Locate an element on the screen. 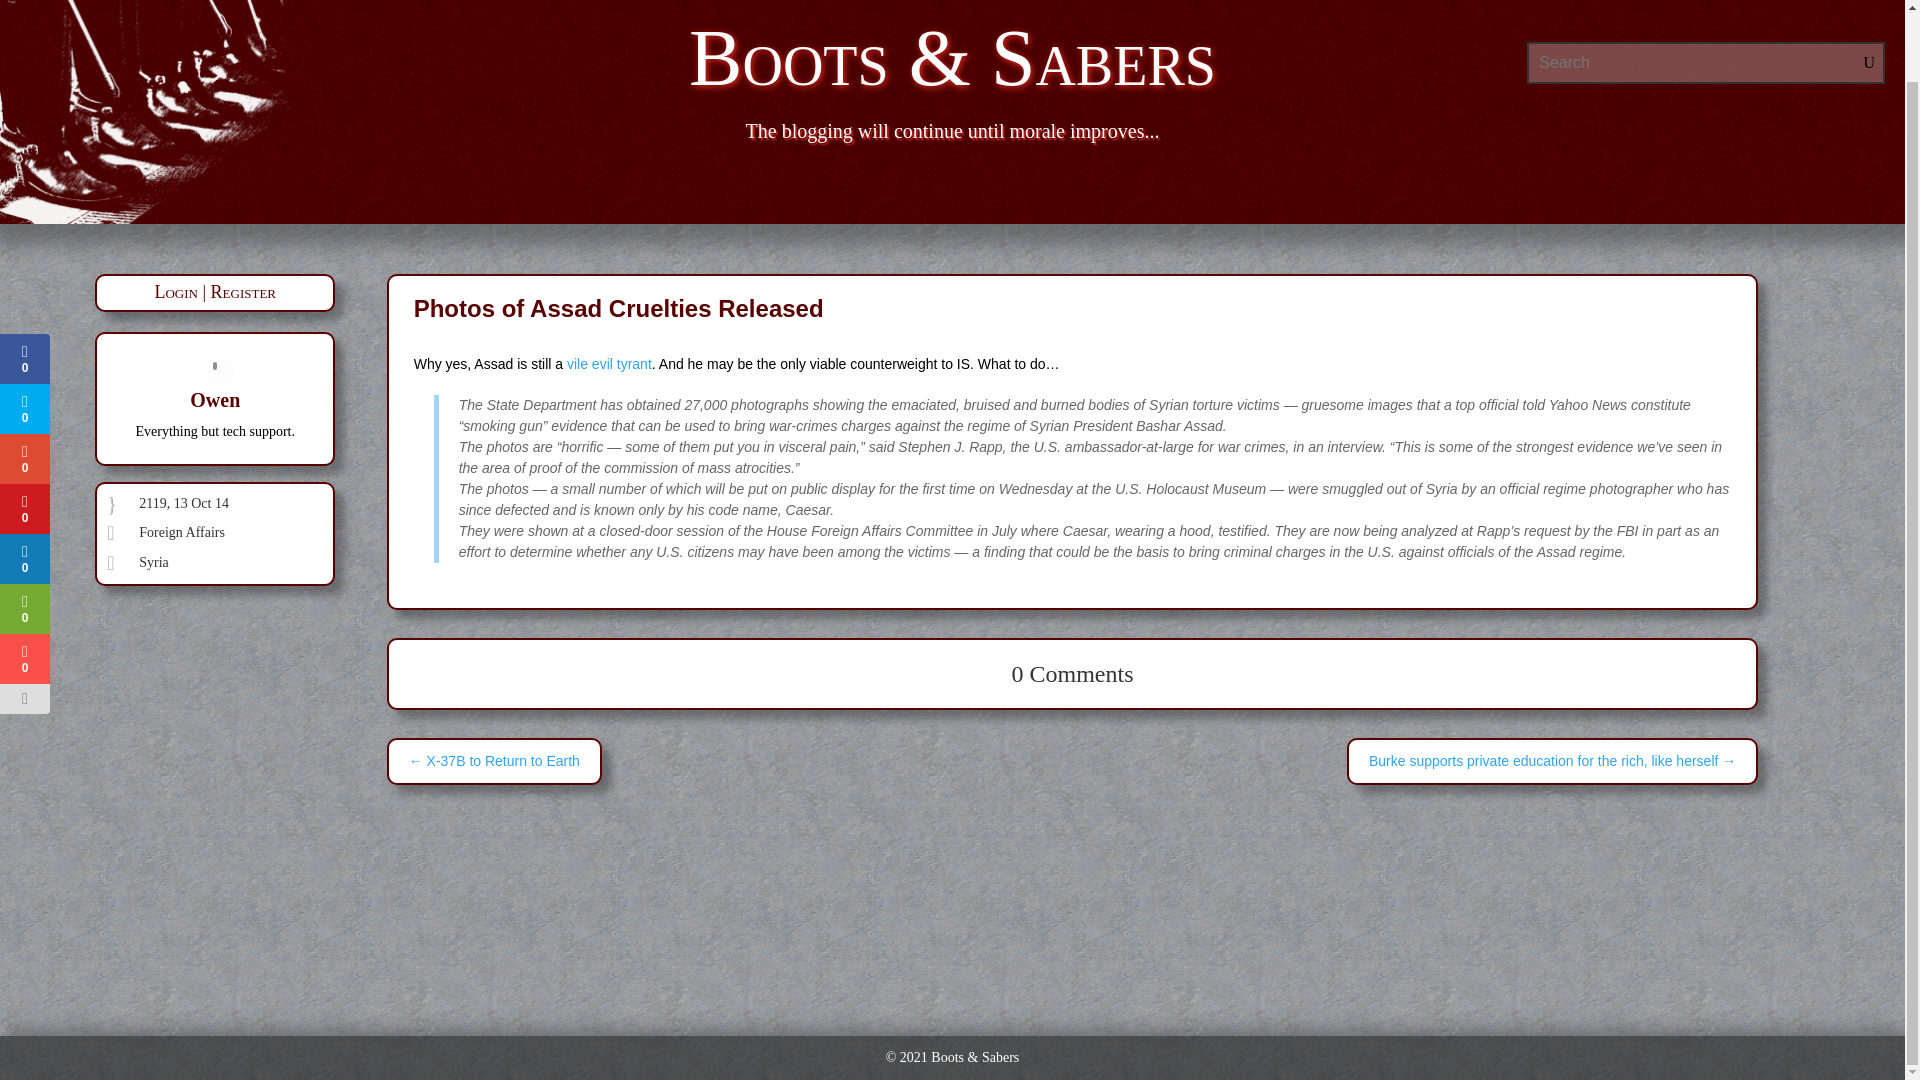 This screenshot has width=1920, height=1080. aggie-boots-96-clear is located at coordinates (198, 112).